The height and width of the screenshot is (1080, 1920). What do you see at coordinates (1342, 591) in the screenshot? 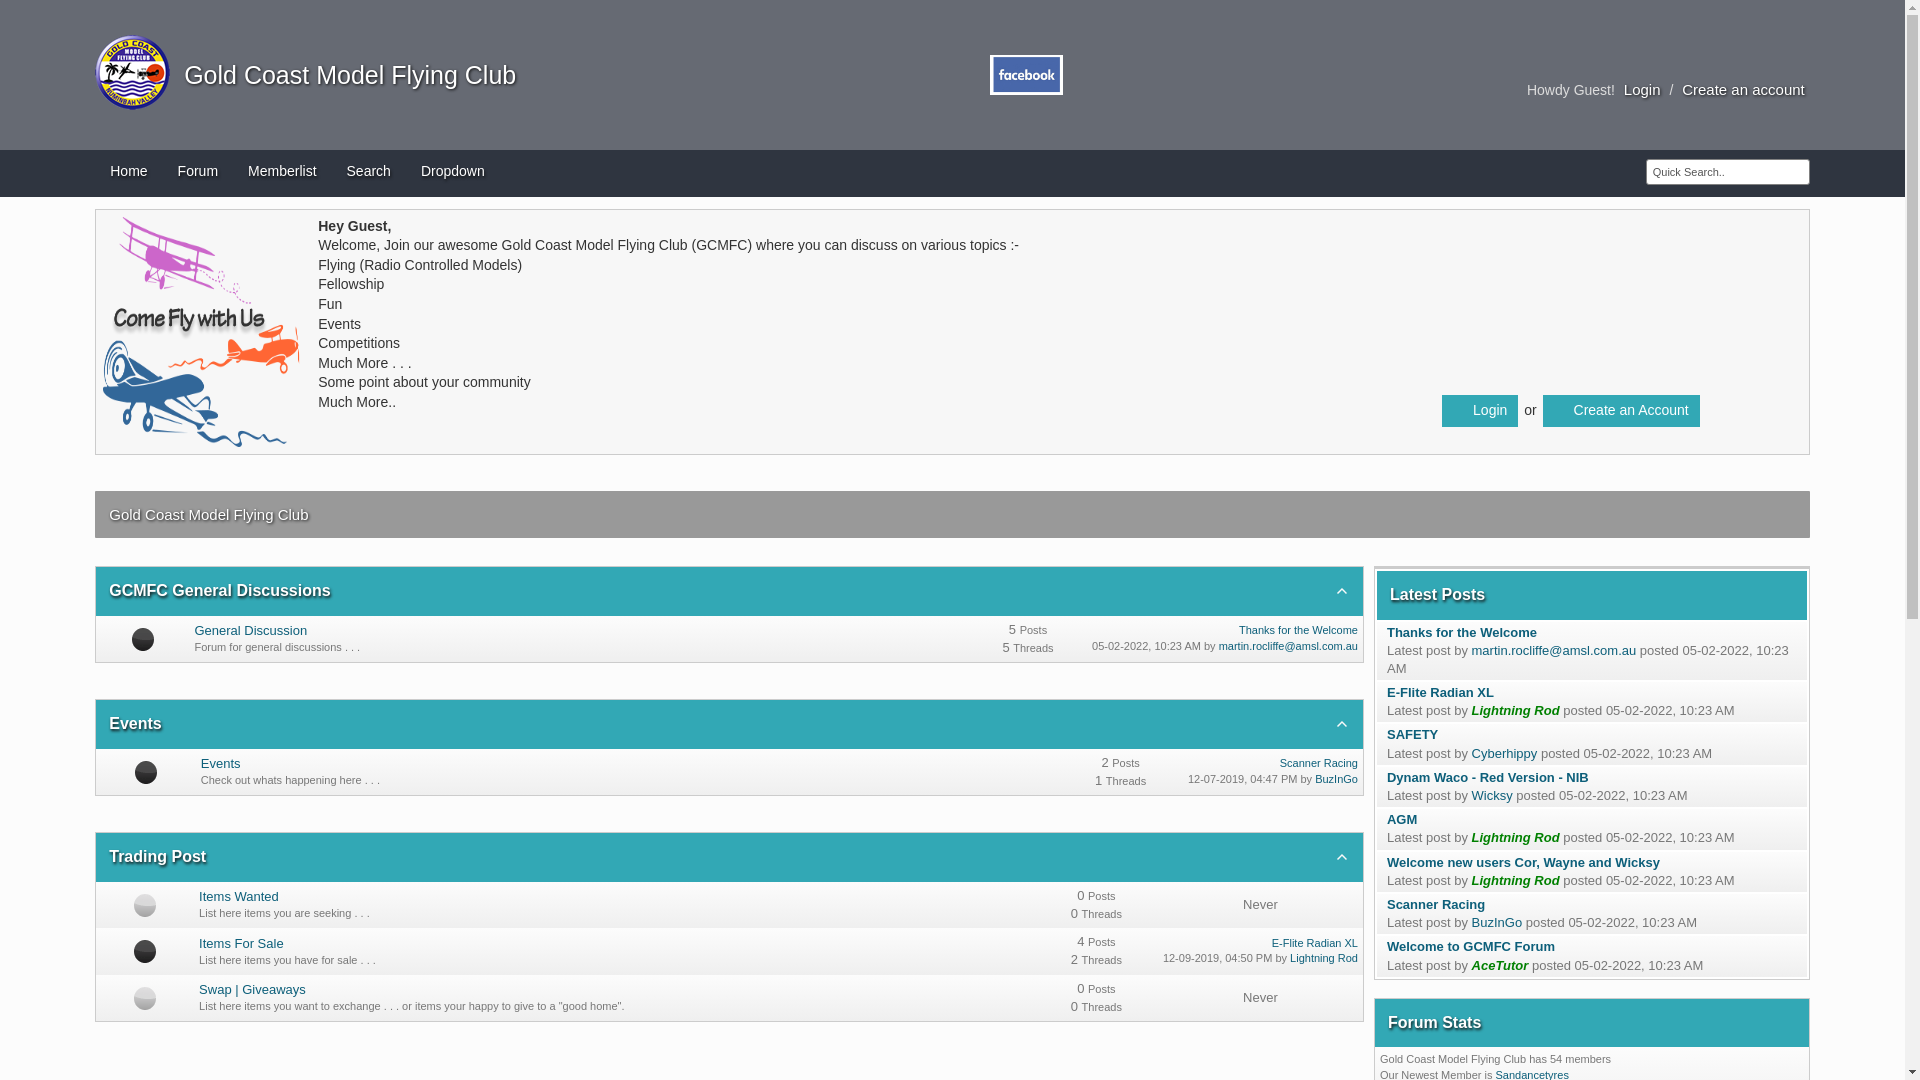
I see `[-]` at bounding box center [1342, 591].